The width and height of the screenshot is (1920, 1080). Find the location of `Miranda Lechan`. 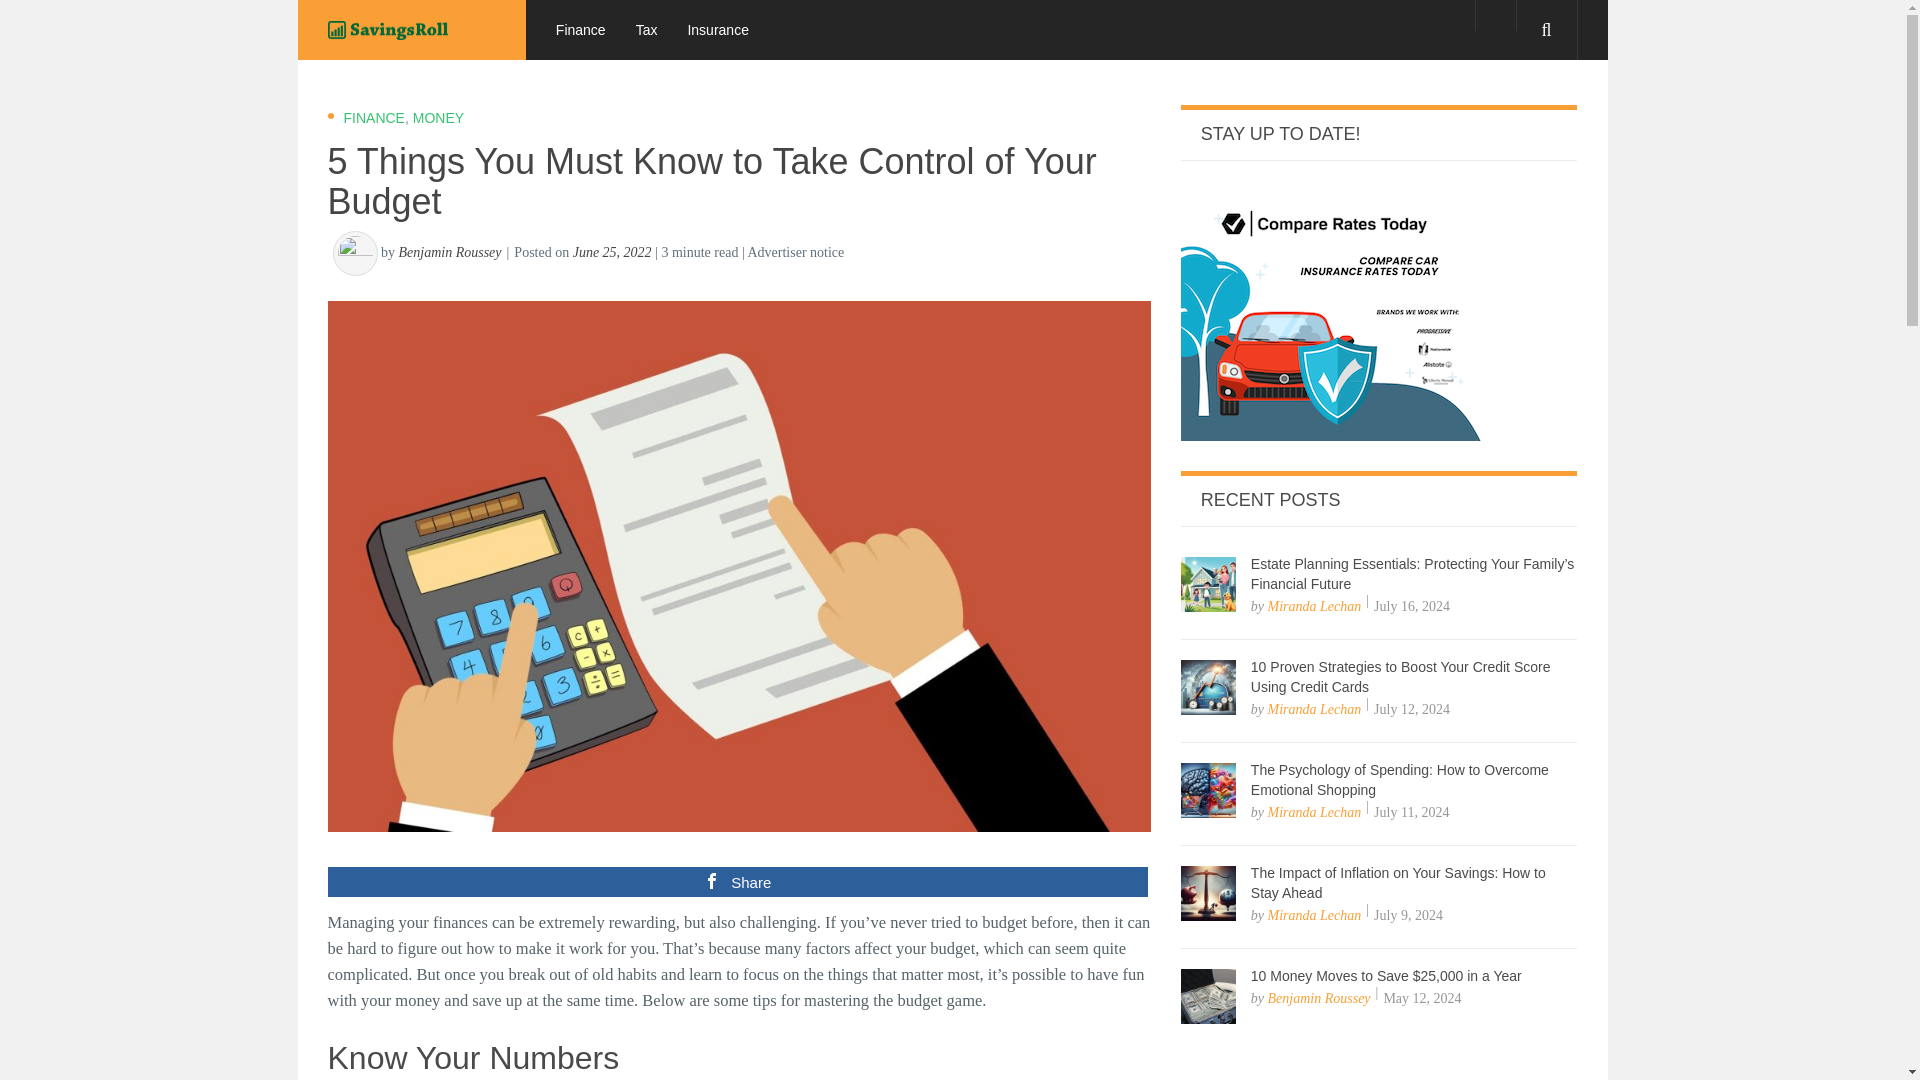

Miranda Lechan is located at coordinates (1314, 606).